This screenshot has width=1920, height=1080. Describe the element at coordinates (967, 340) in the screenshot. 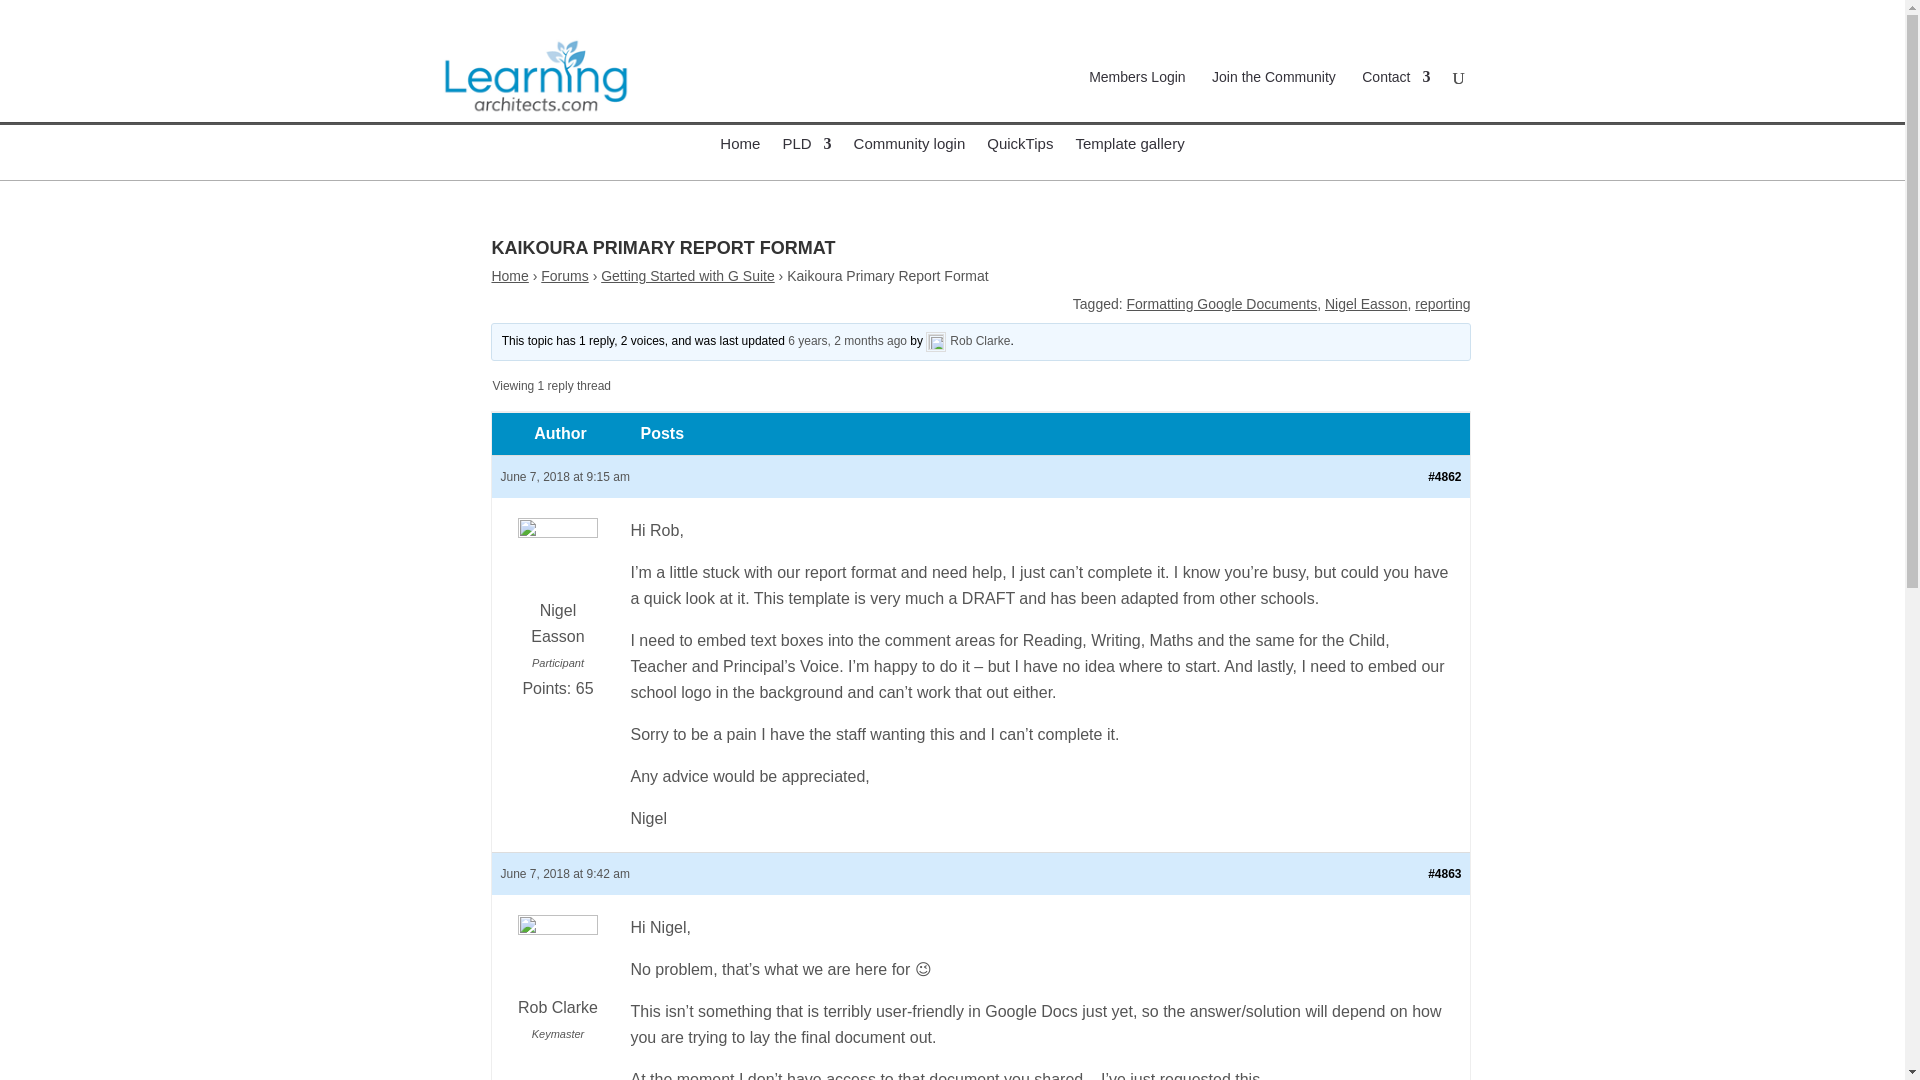

I see `View Rob Clarke's profile` at that location.